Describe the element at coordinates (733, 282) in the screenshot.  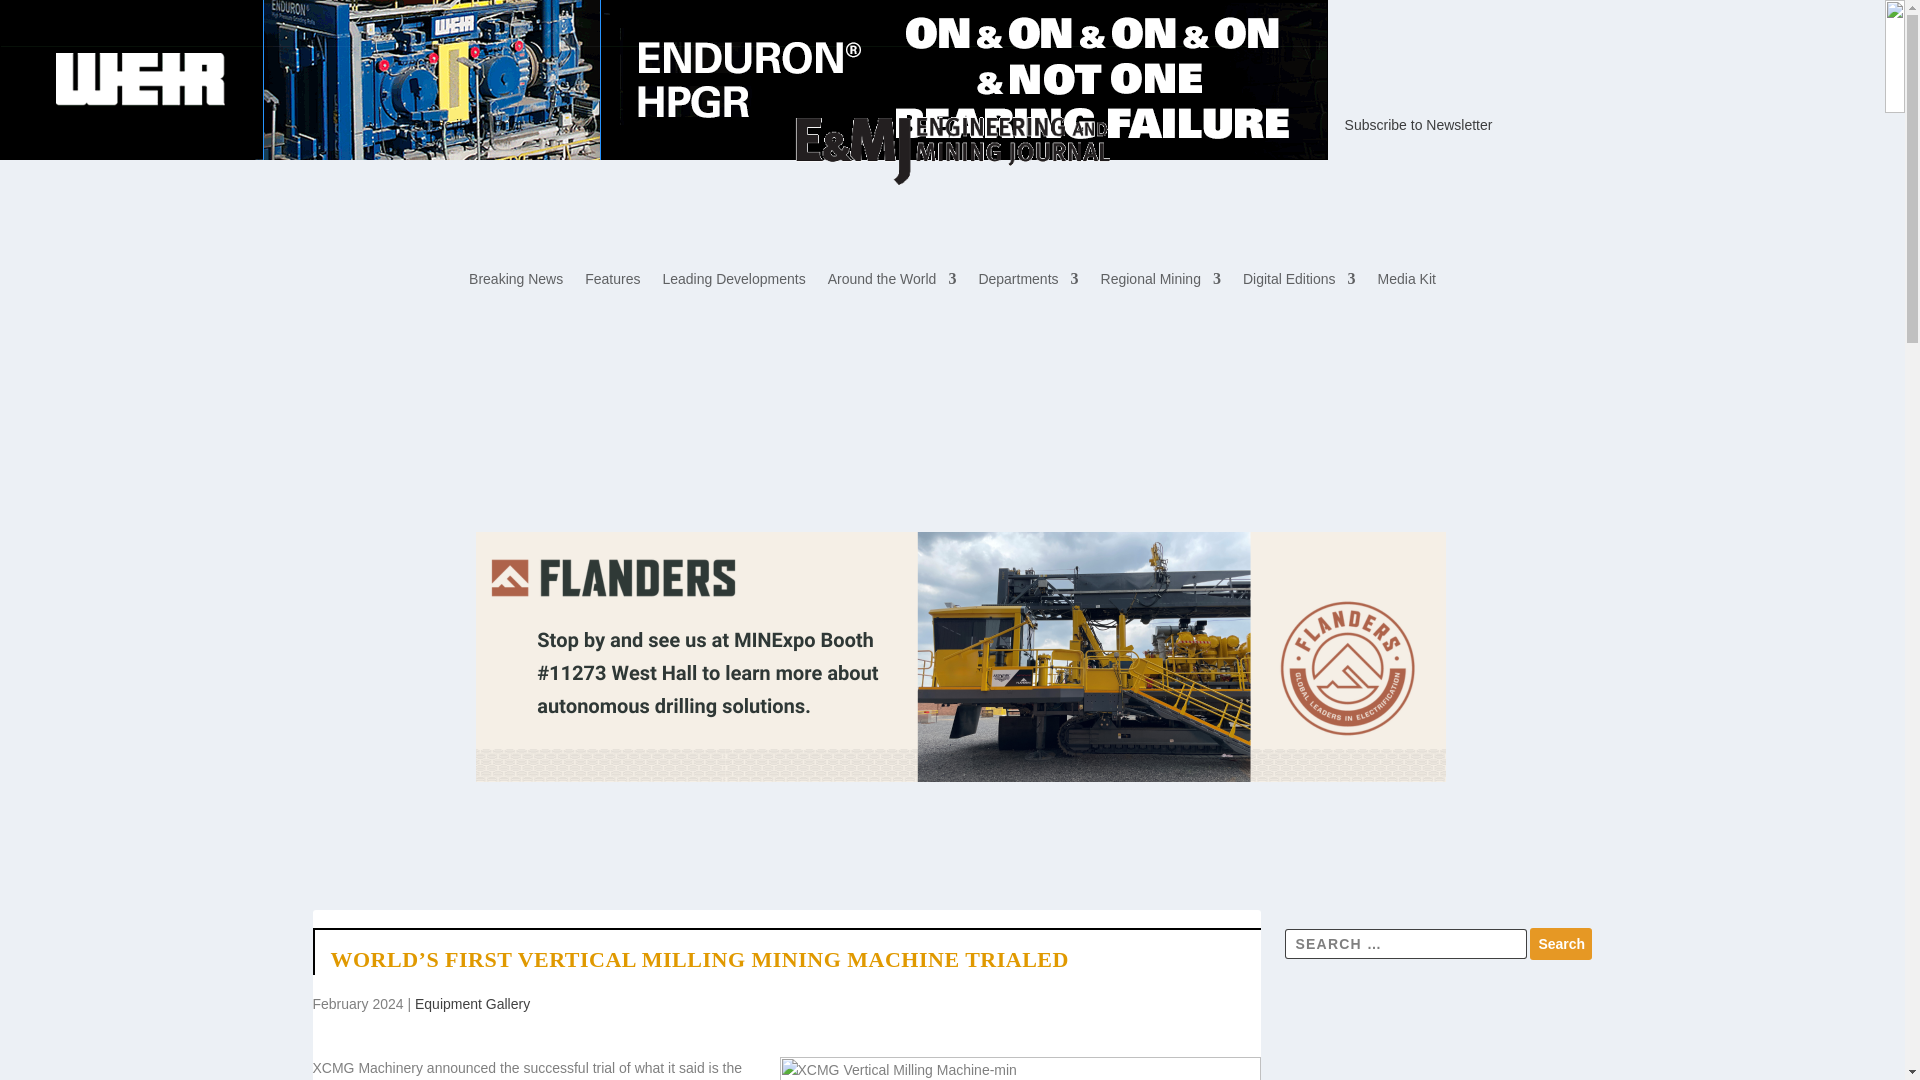
I see `Leading Developments` at that location.